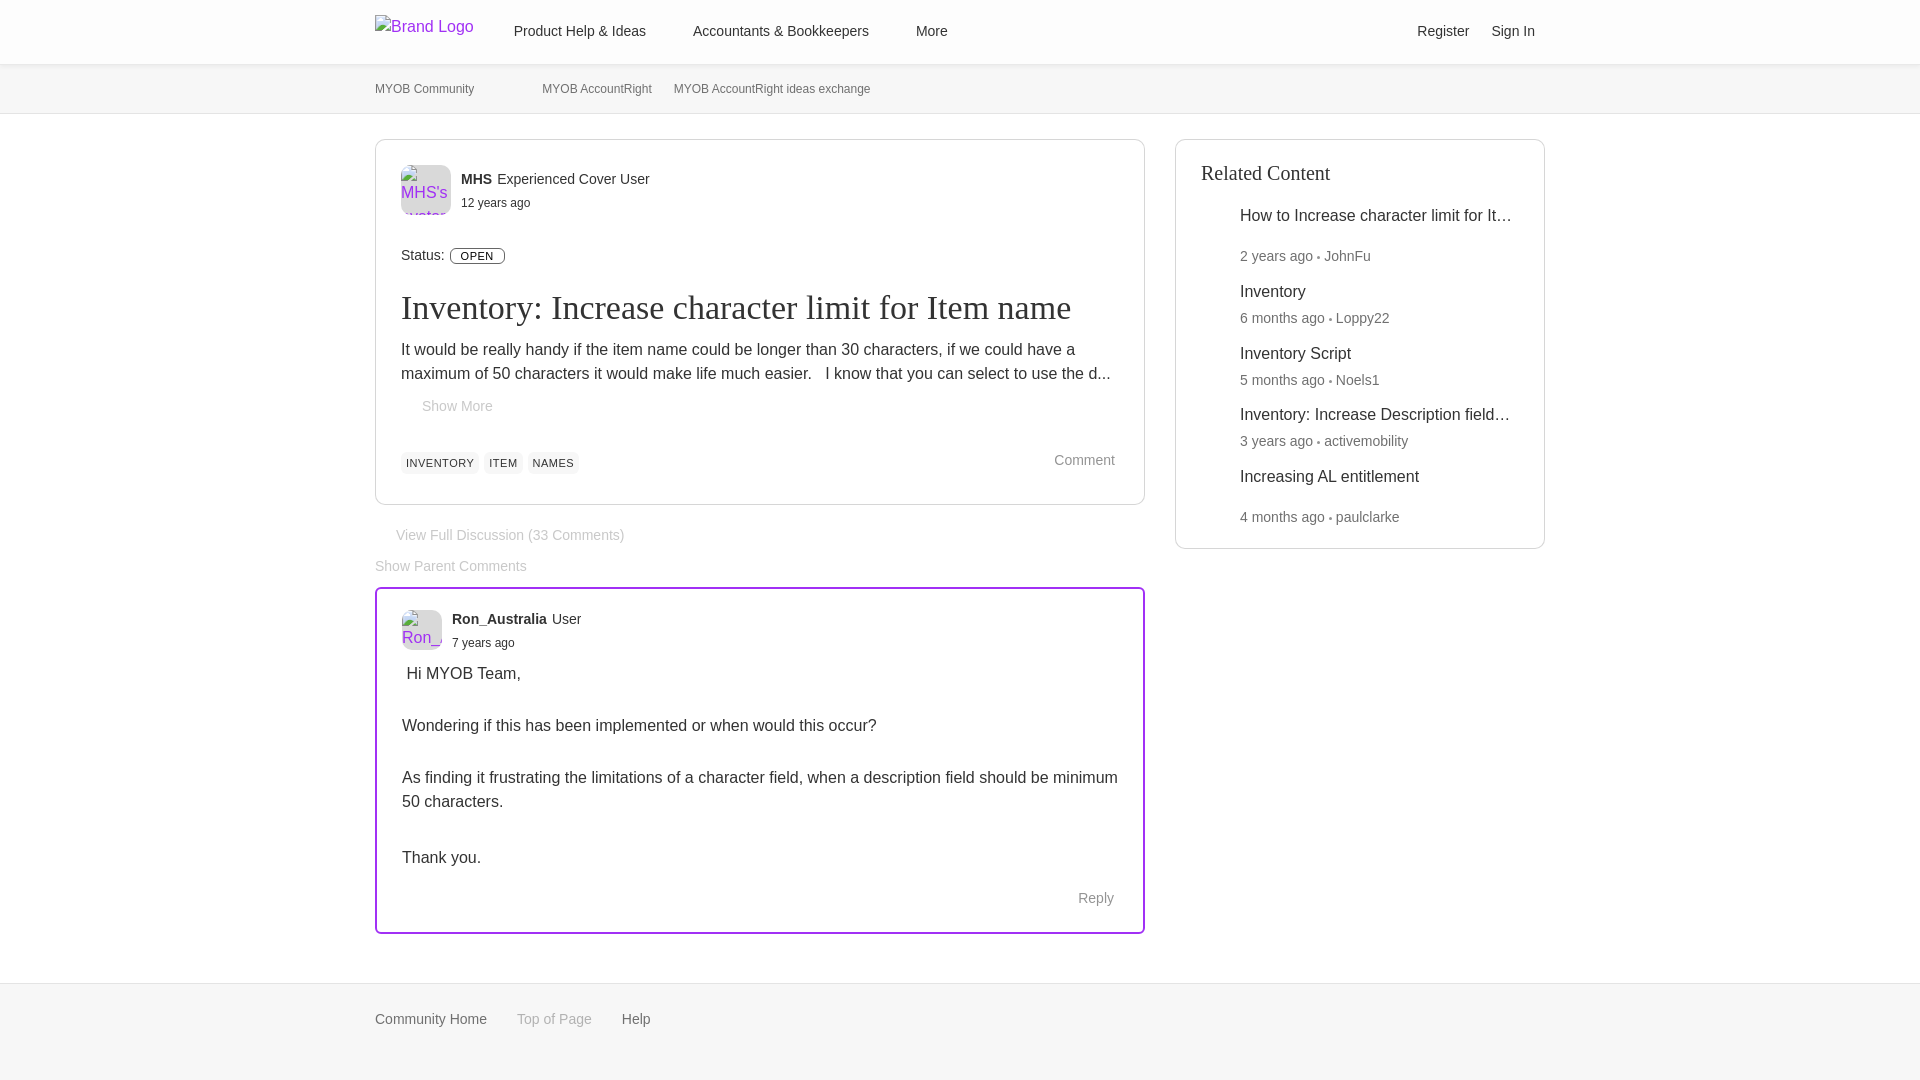  I want to click on April 22, 2024 at 11:15 PM, so click(1282, 516).